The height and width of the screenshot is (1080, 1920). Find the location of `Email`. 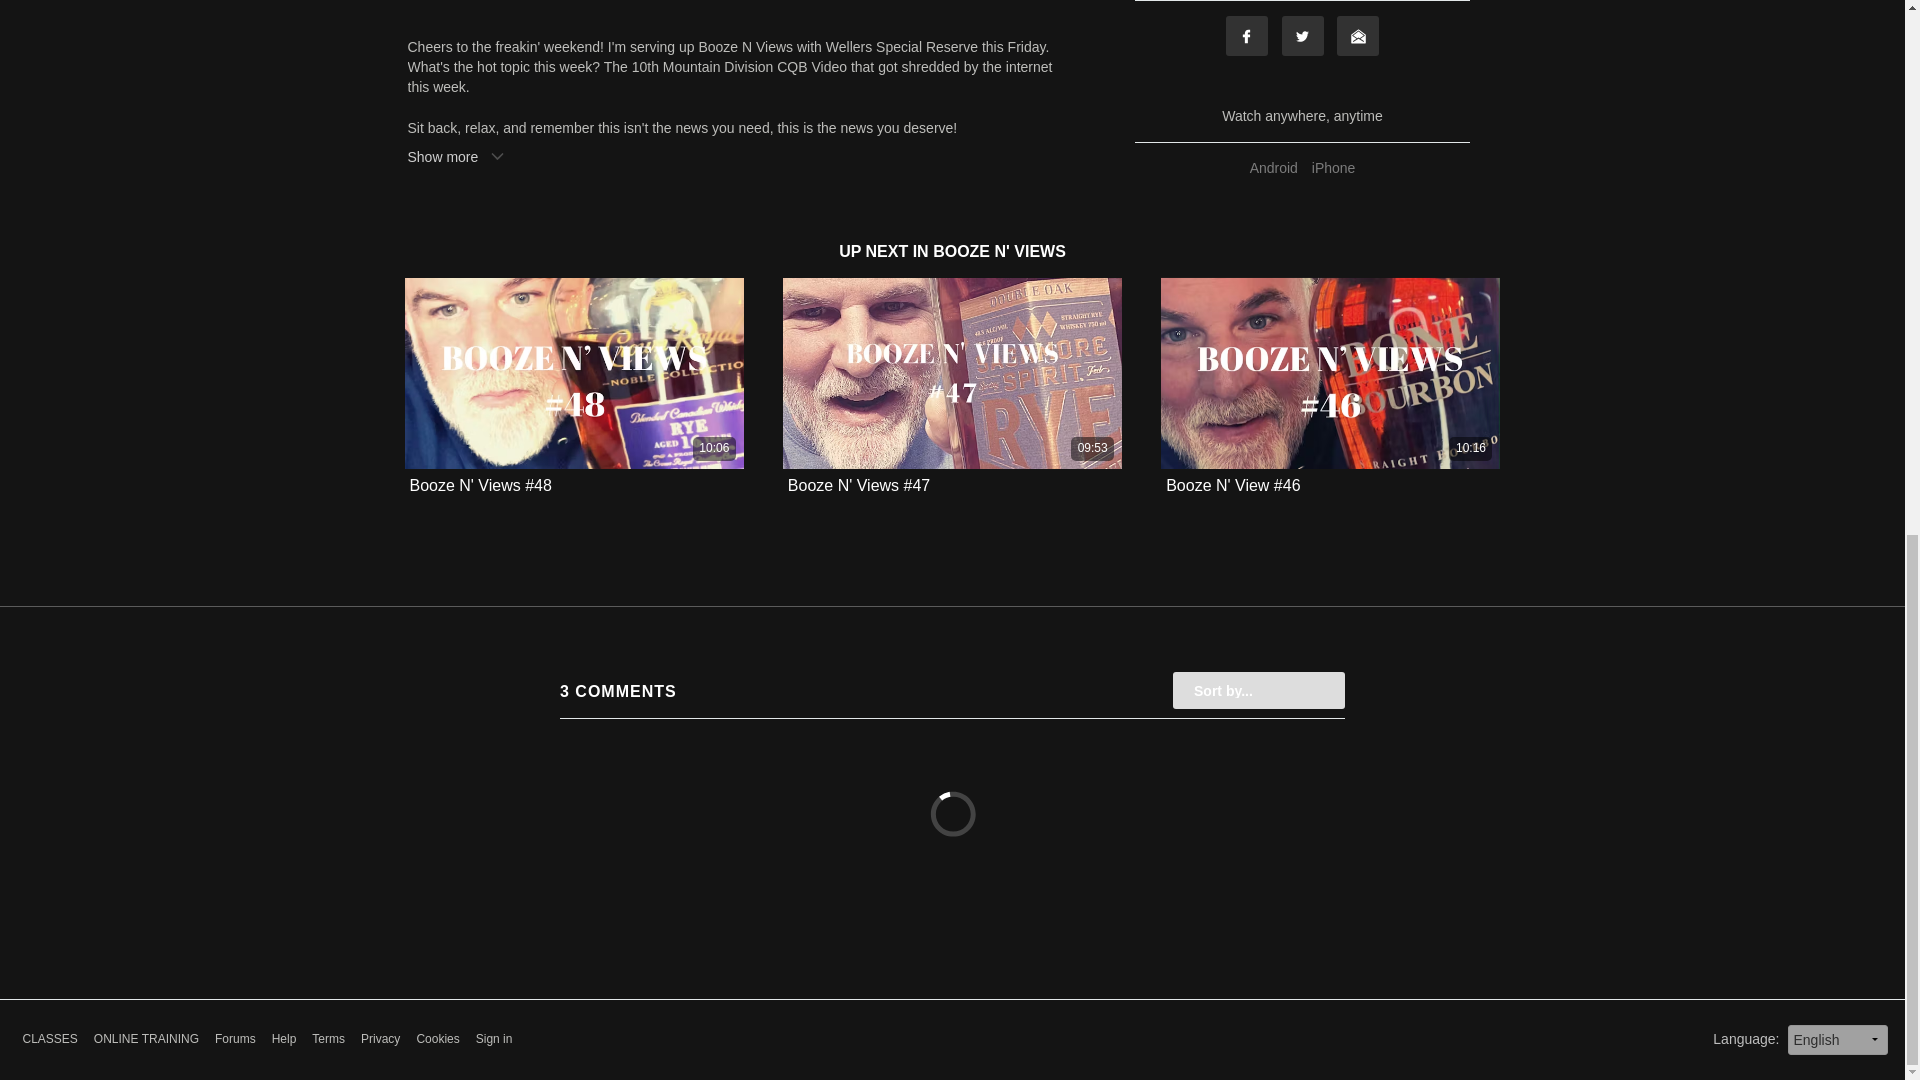

Email is located at coordinates (1357, 36).